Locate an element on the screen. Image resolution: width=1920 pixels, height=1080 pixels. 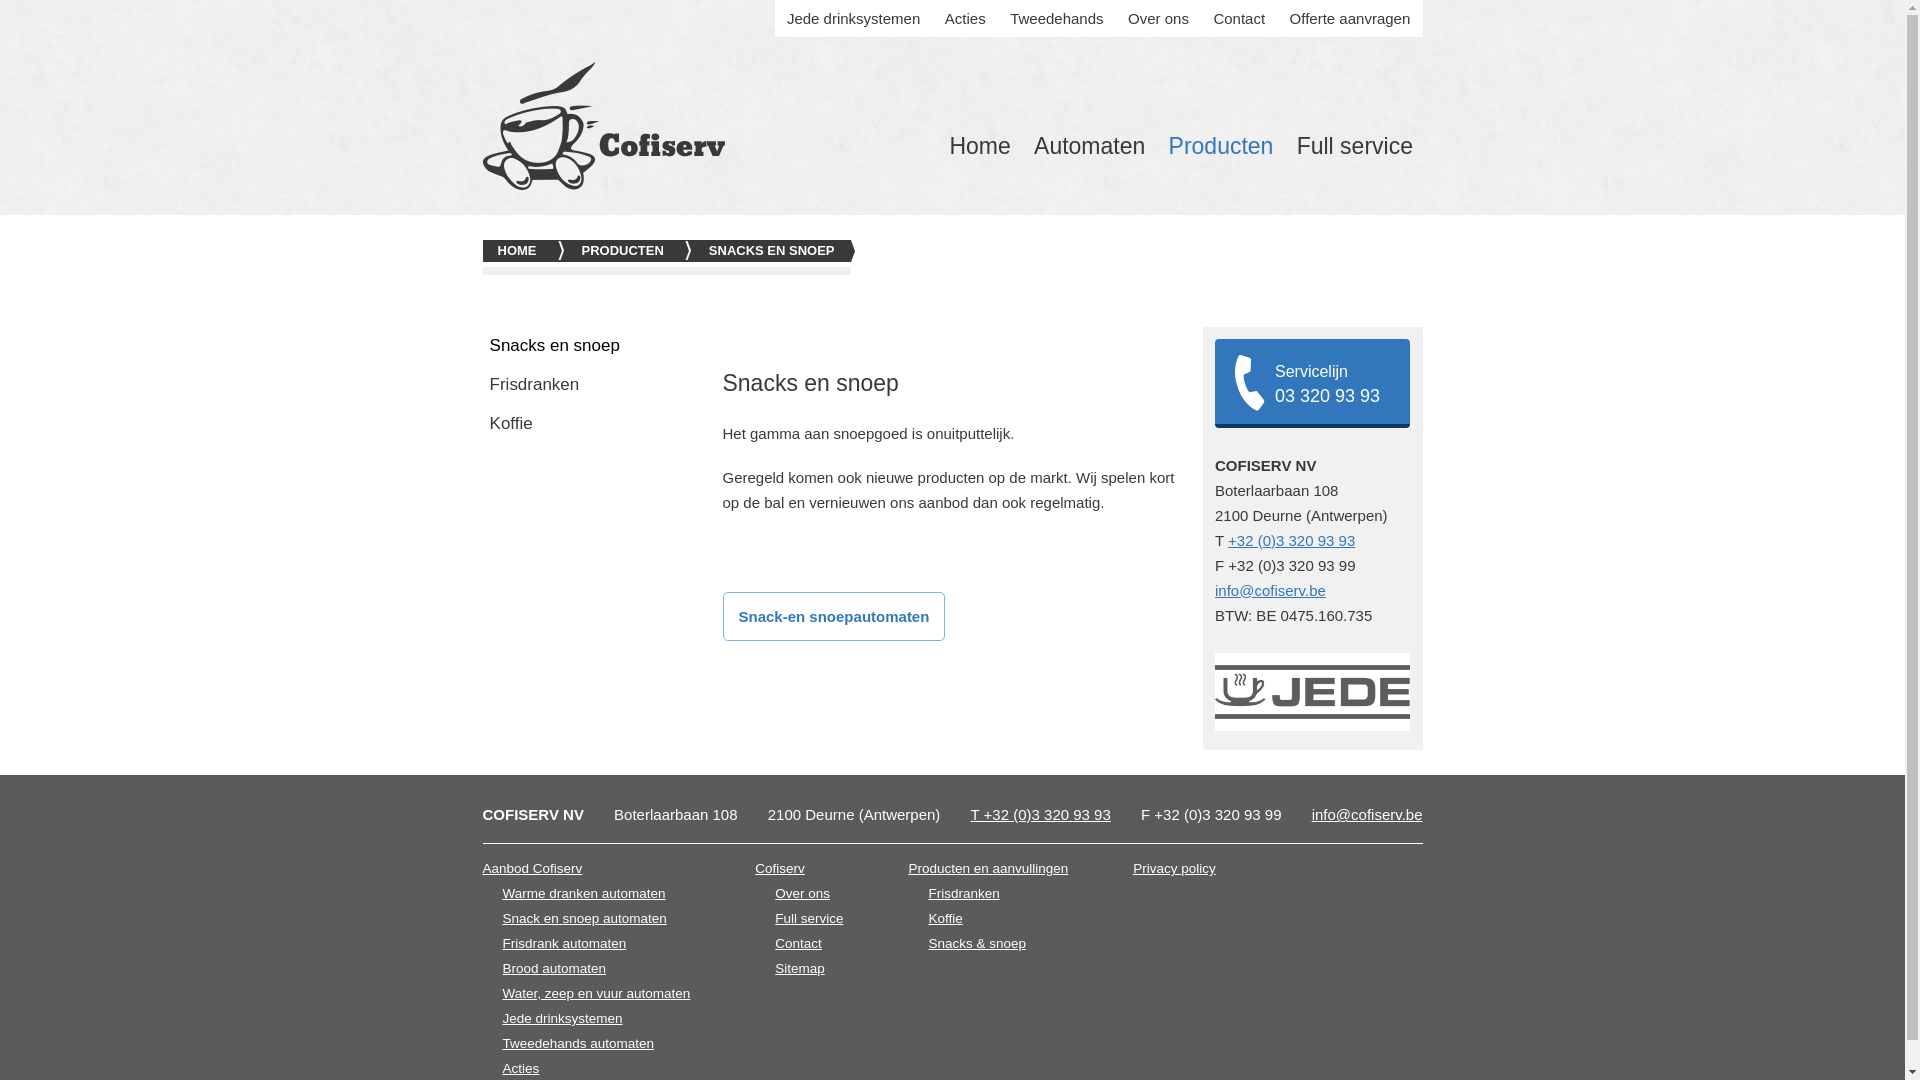
Tweedehands automaten is located at coordinates (596, 1044).